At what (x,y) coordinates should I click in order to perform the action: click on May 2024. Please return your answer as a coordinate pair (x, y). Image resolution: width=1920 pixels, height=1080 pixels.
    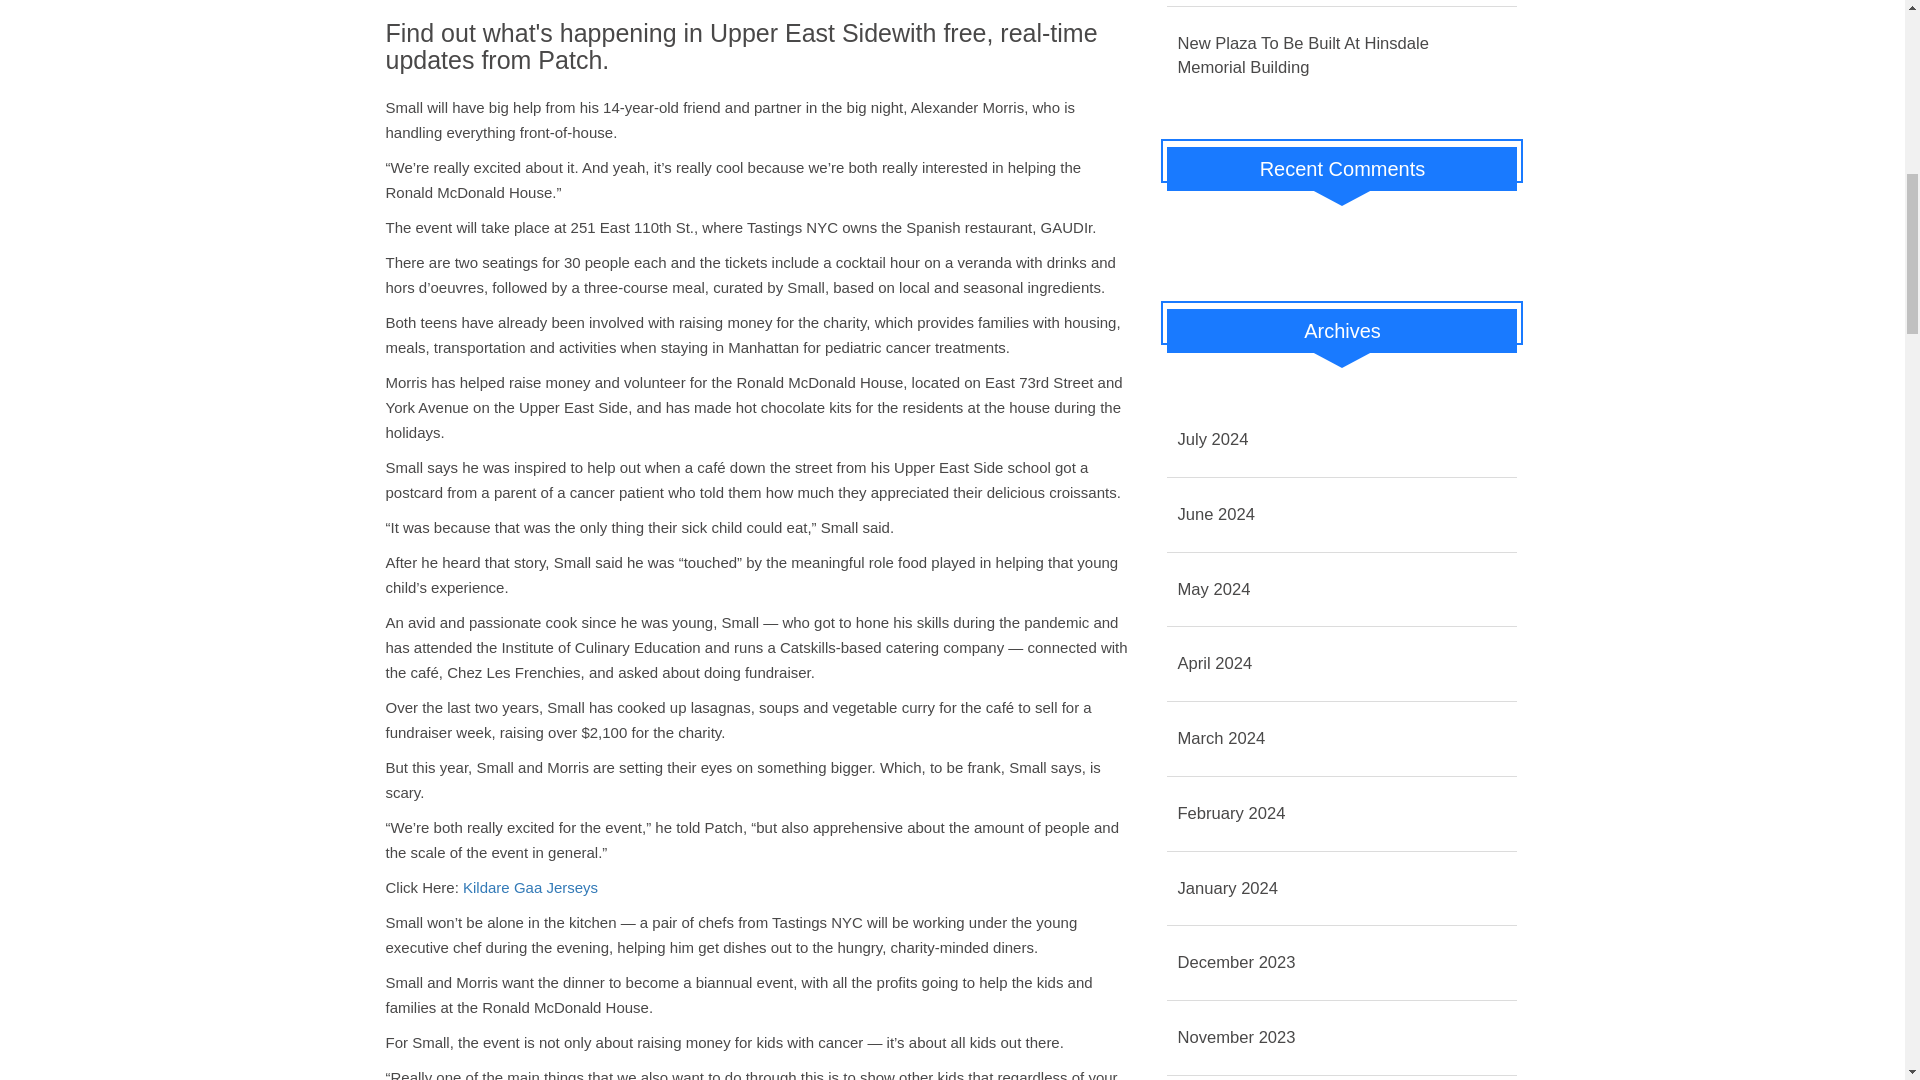
    Looking at the image, I should click on (1342, 589).